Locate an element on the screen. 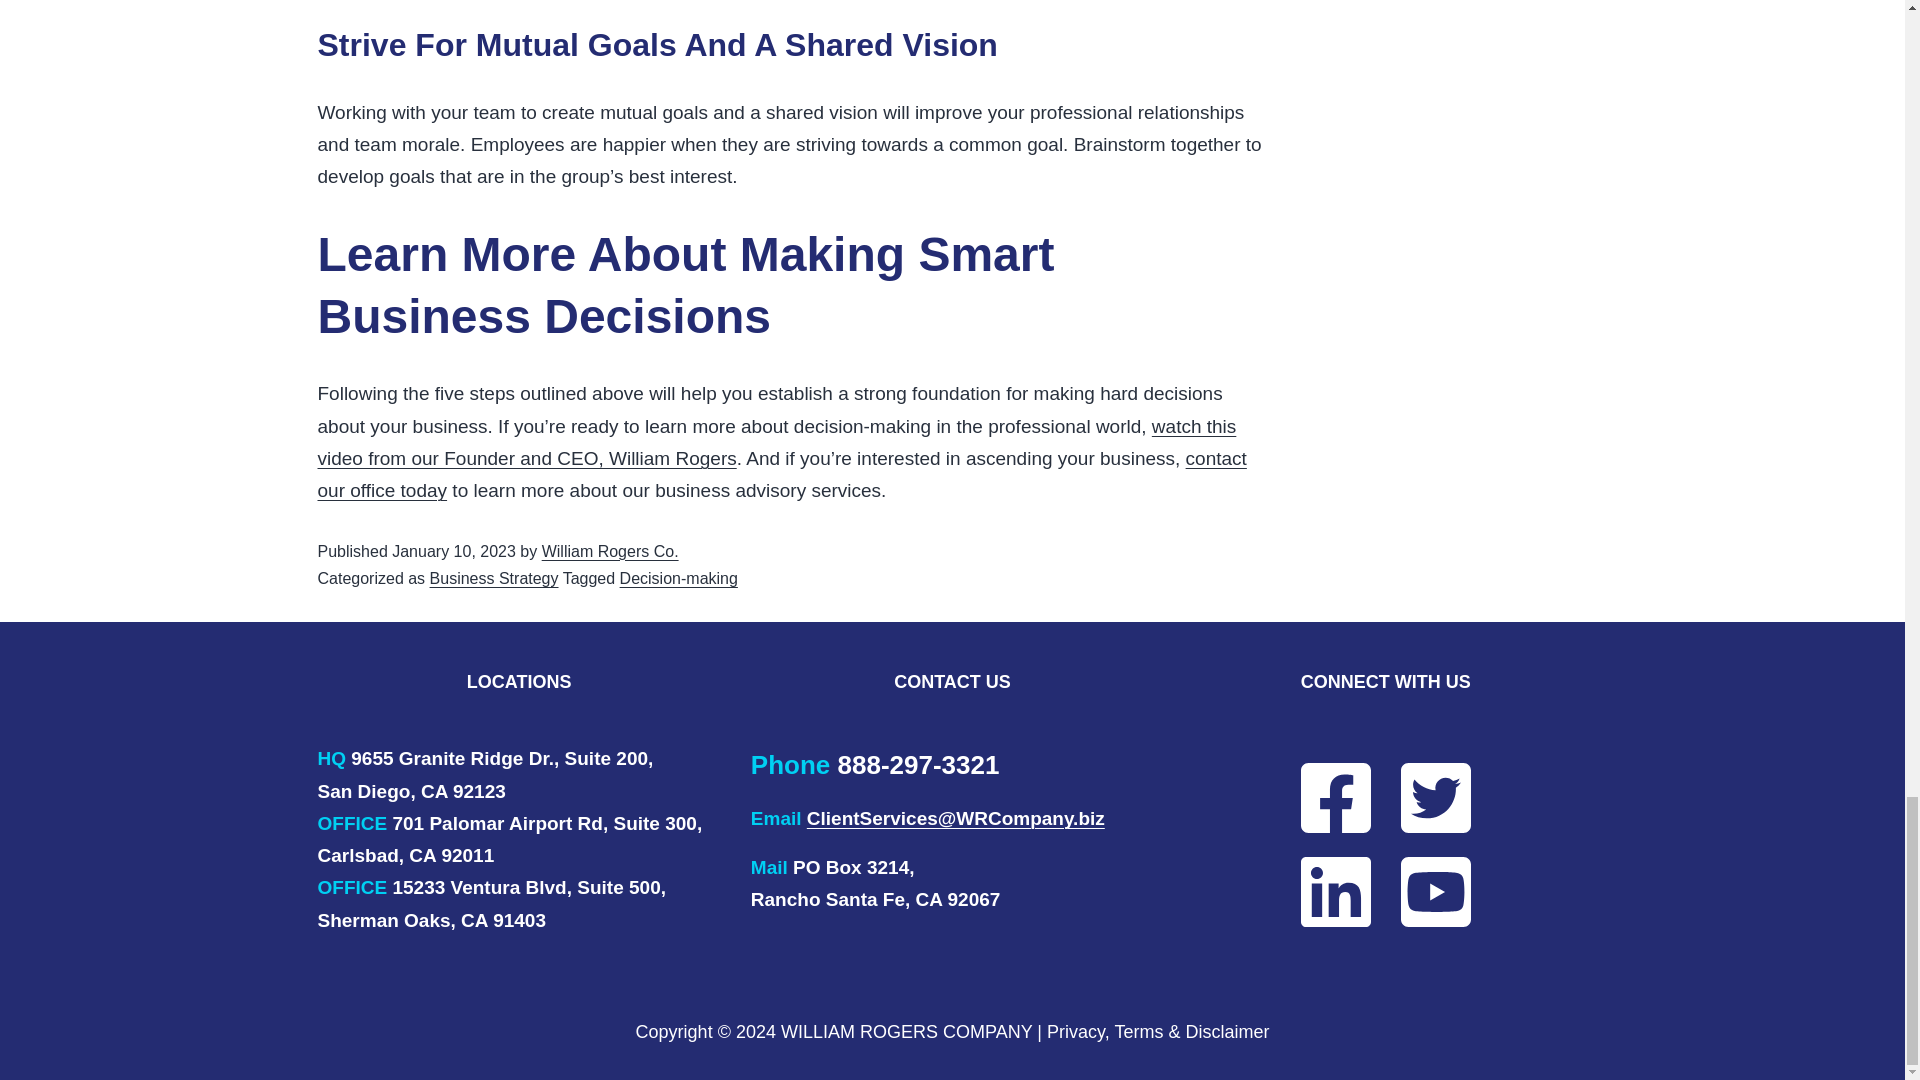  Connect with Will on LinkedIn is located at coordinates (1318, 892).